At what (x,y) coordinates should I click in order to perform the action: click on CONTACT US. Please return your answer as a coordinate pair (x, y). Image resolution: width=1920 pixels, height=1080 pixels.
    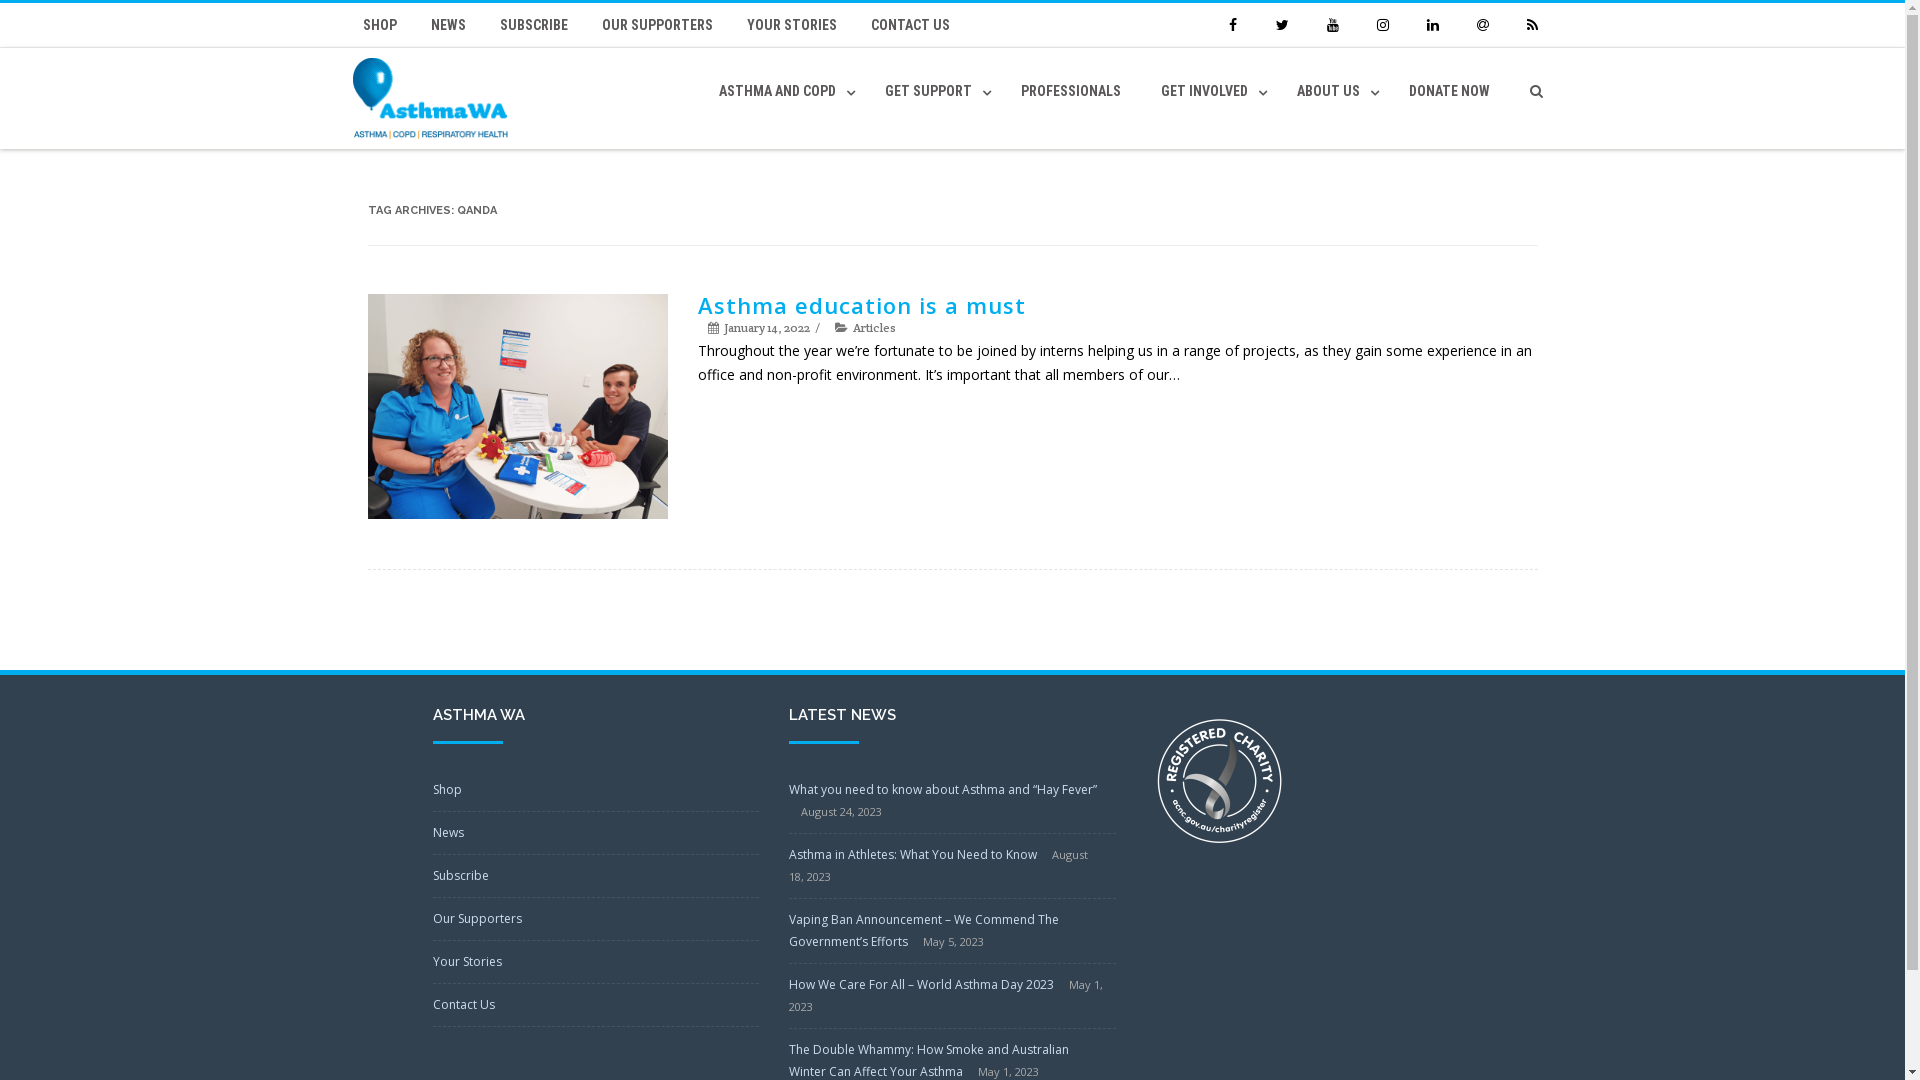
    Looking at the image, I should click on (910, 25).